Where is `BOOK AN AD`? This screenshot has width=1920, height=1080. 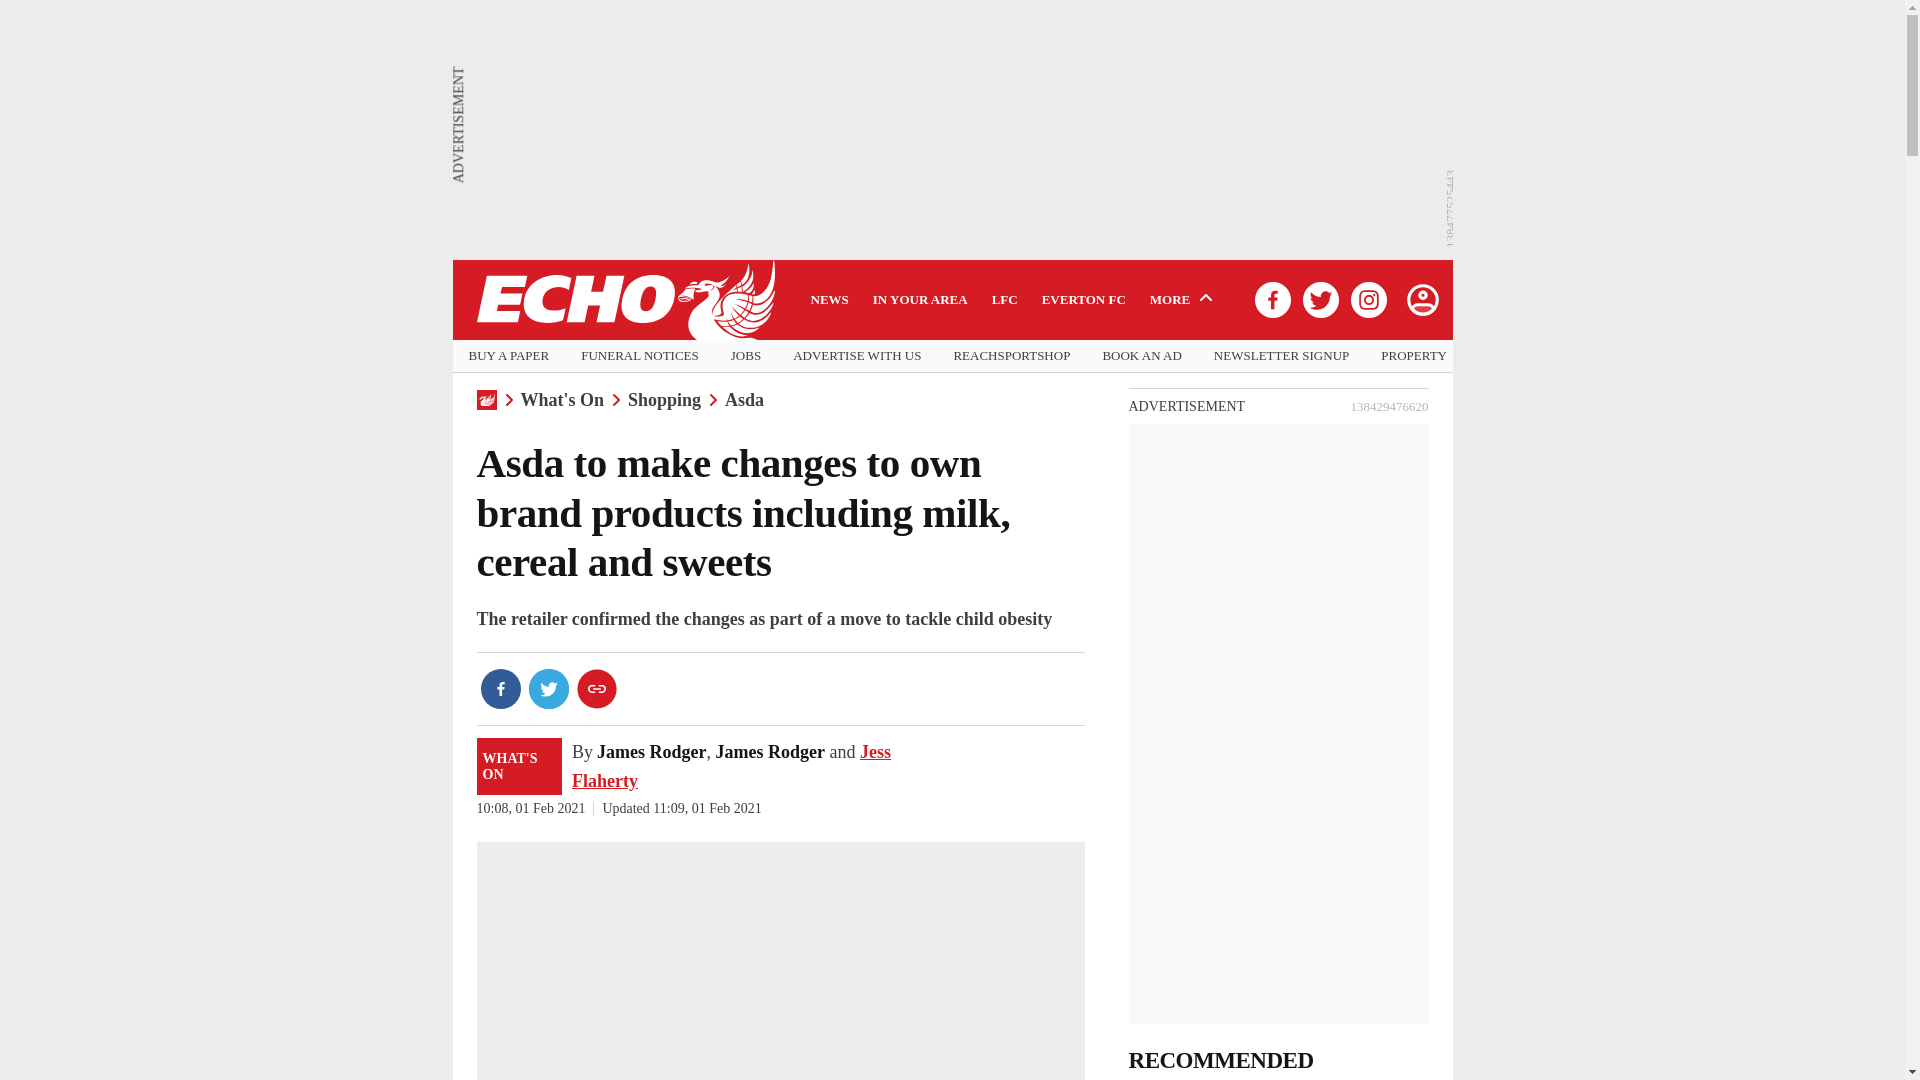
BOOK AN AD is located at coordinates (1141, 356).